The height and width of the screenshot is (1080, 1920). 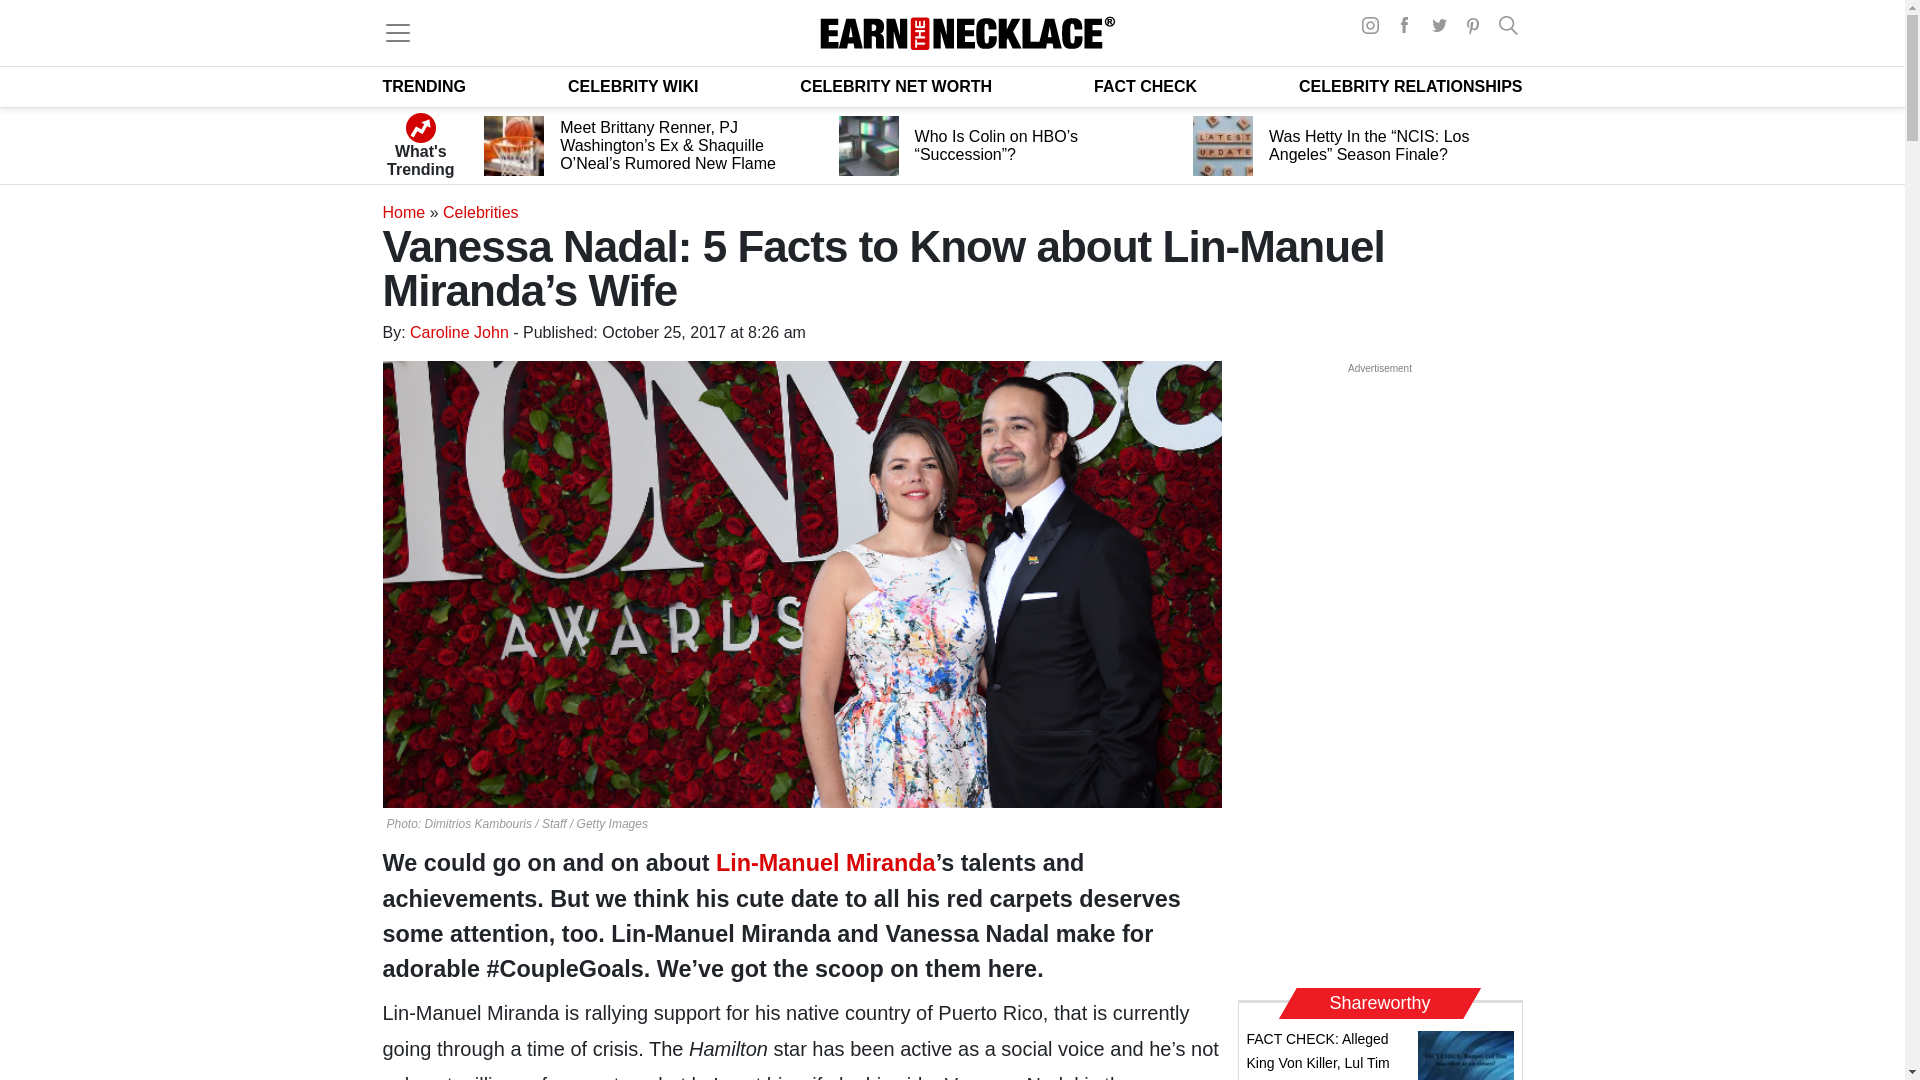 What do you see at coordinates (403, 212) in the screenshot?
I see `Home` at bounding box center [403, 212].